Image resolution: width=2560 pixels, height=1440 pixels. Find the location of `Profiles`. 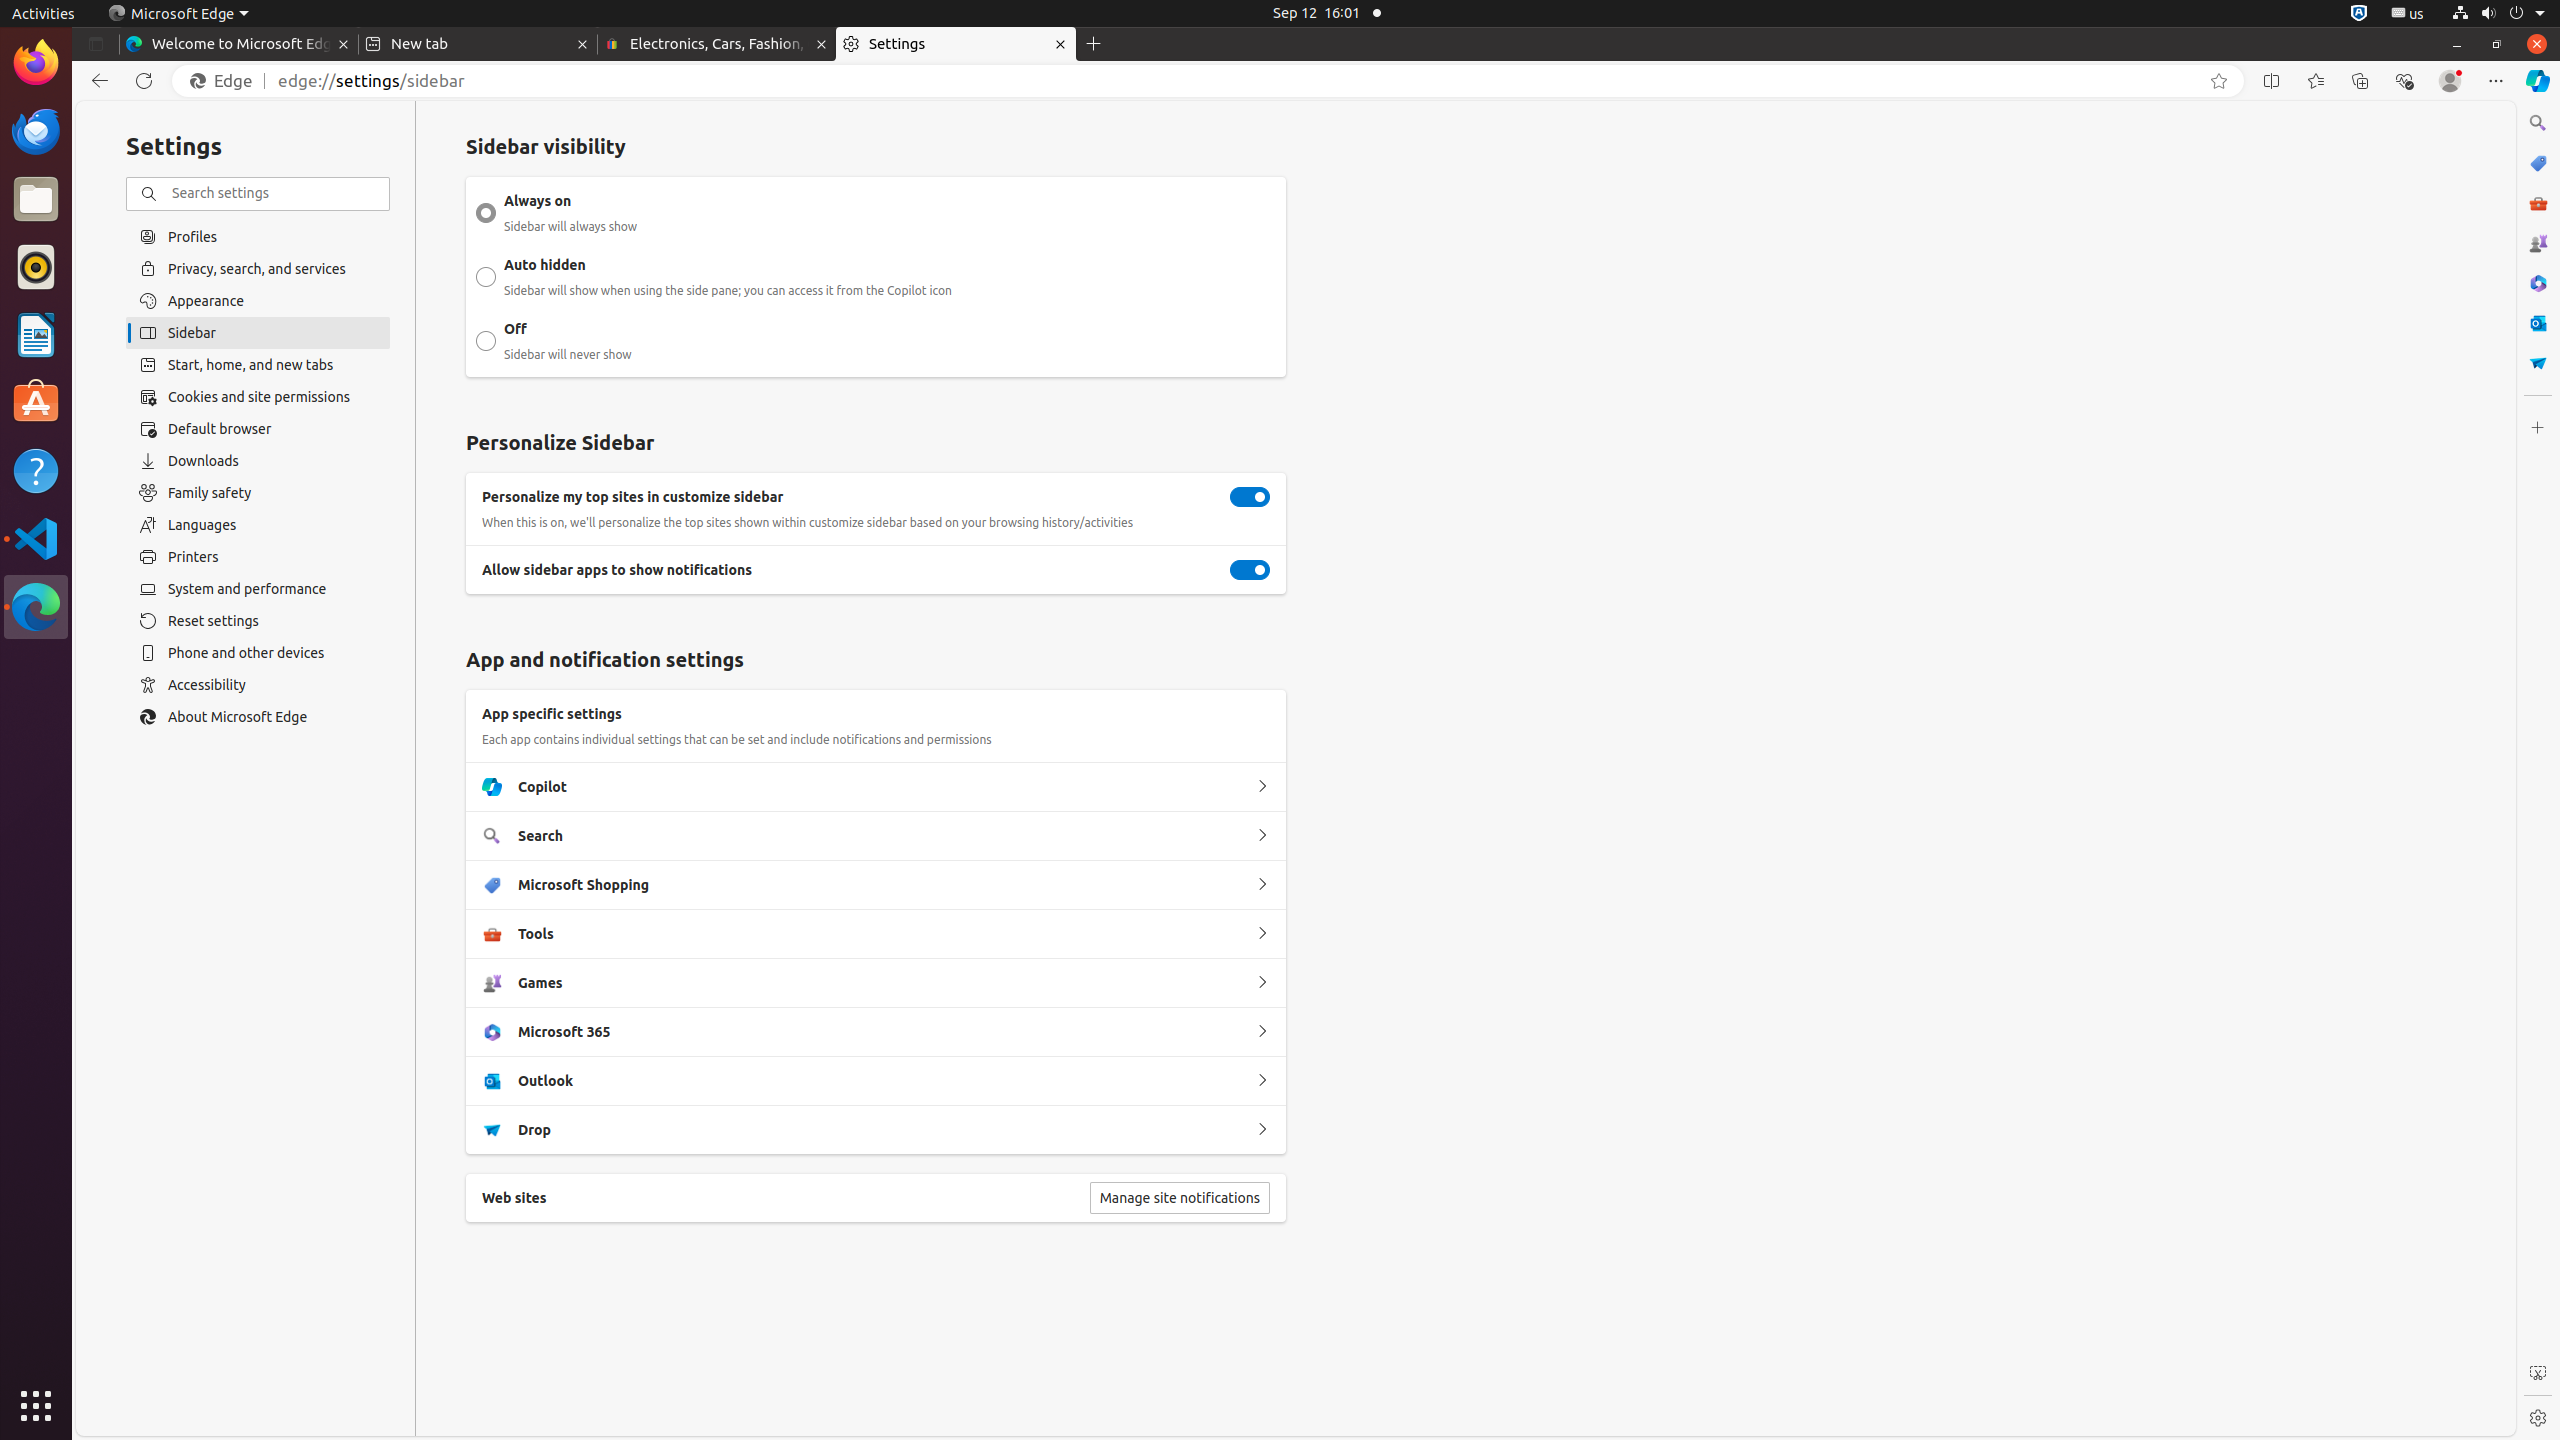

Profiles is located at coordinates (258, 236).